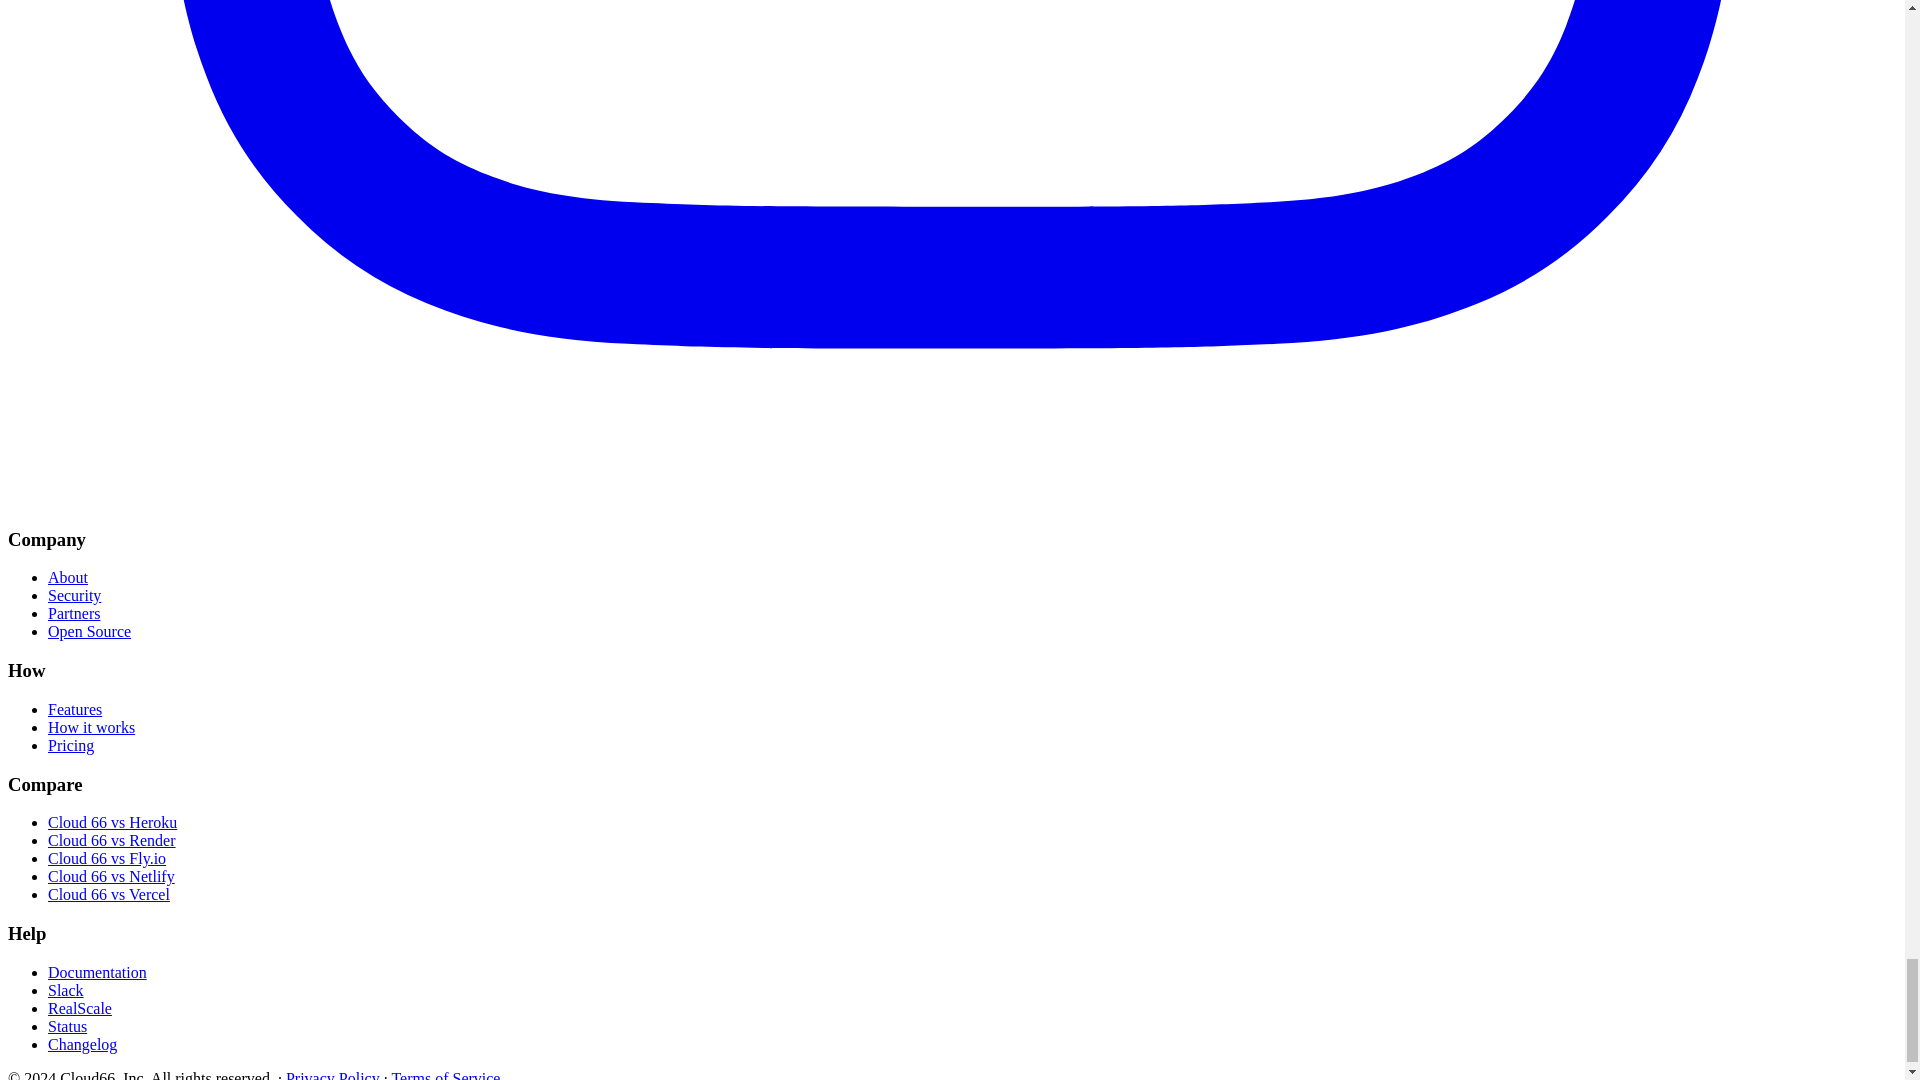 The image size is (1920, 1080). Describe the element at coordinates (74, 613) in the screenshot. I see `Partners` at that location.